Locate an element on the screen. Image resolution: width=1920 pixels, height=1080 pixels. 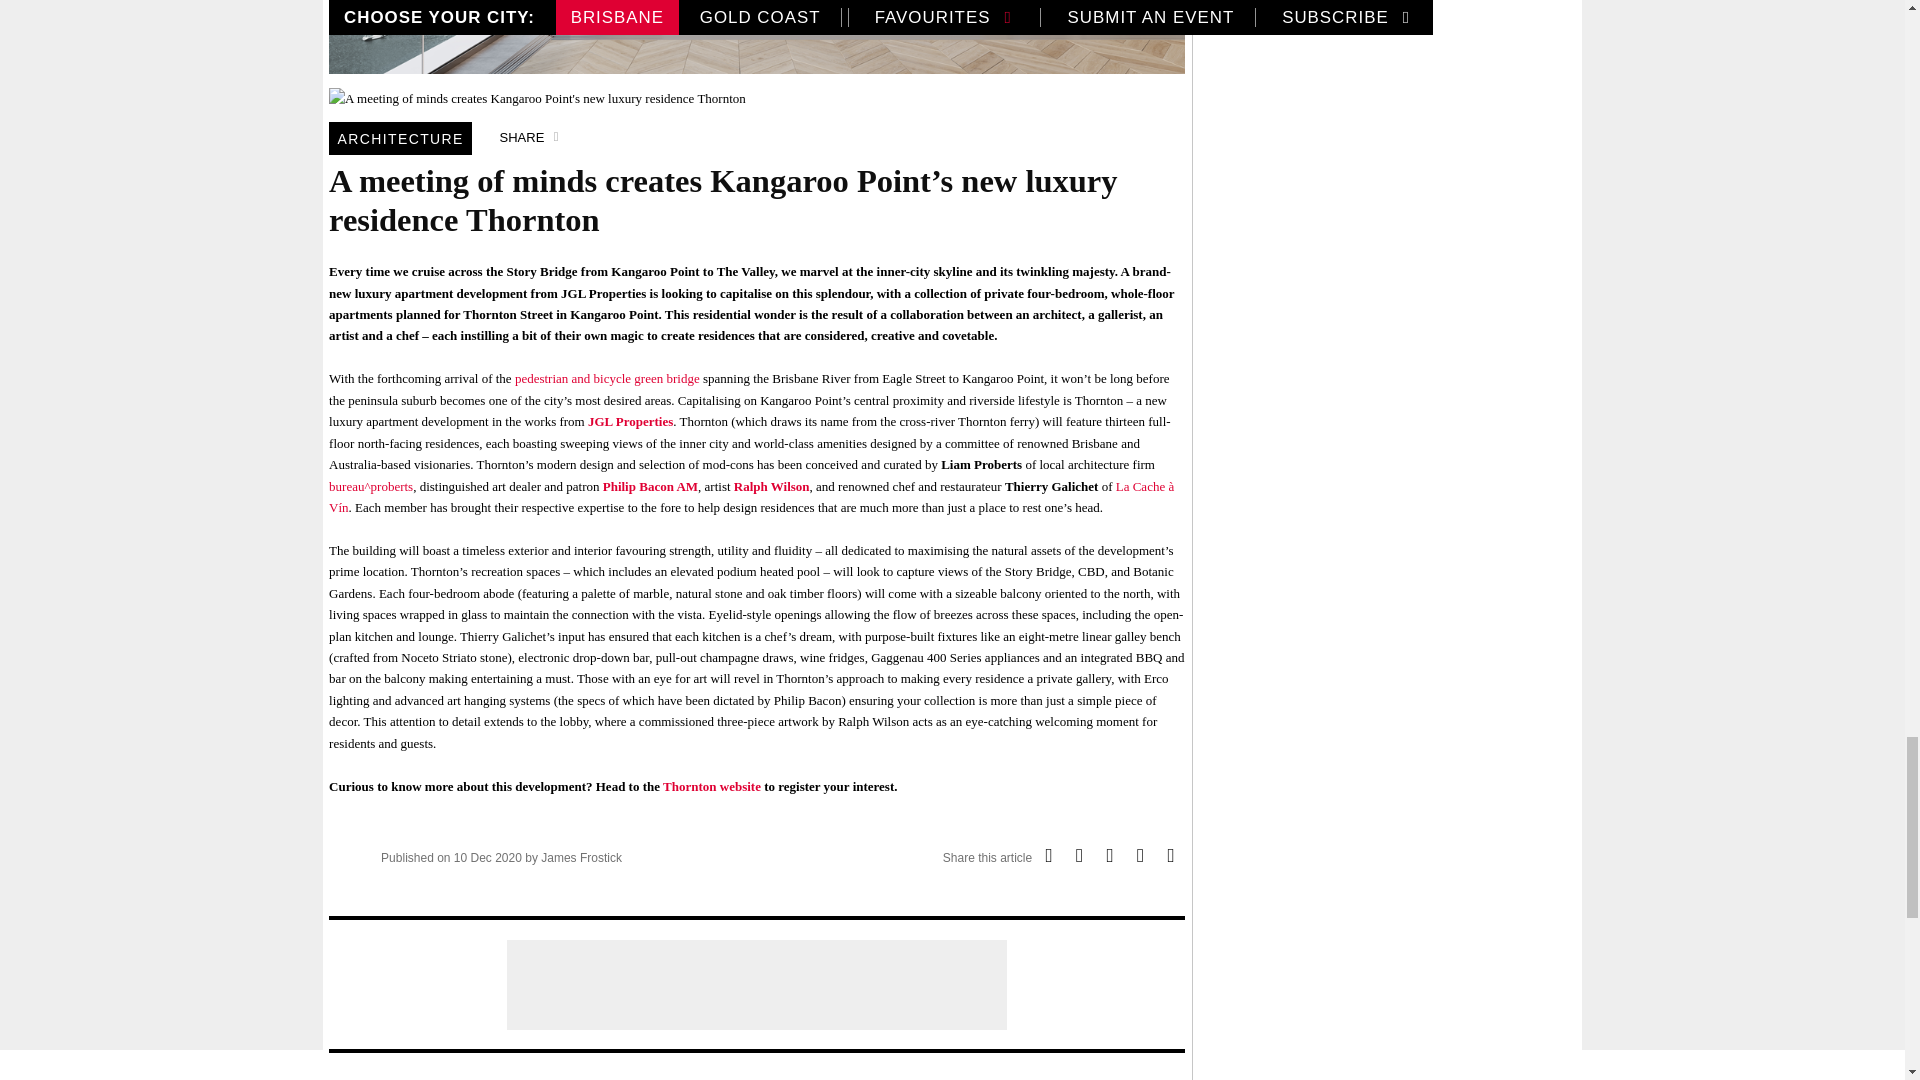
Philip Bacon AM is located at coordinates (650, 486).